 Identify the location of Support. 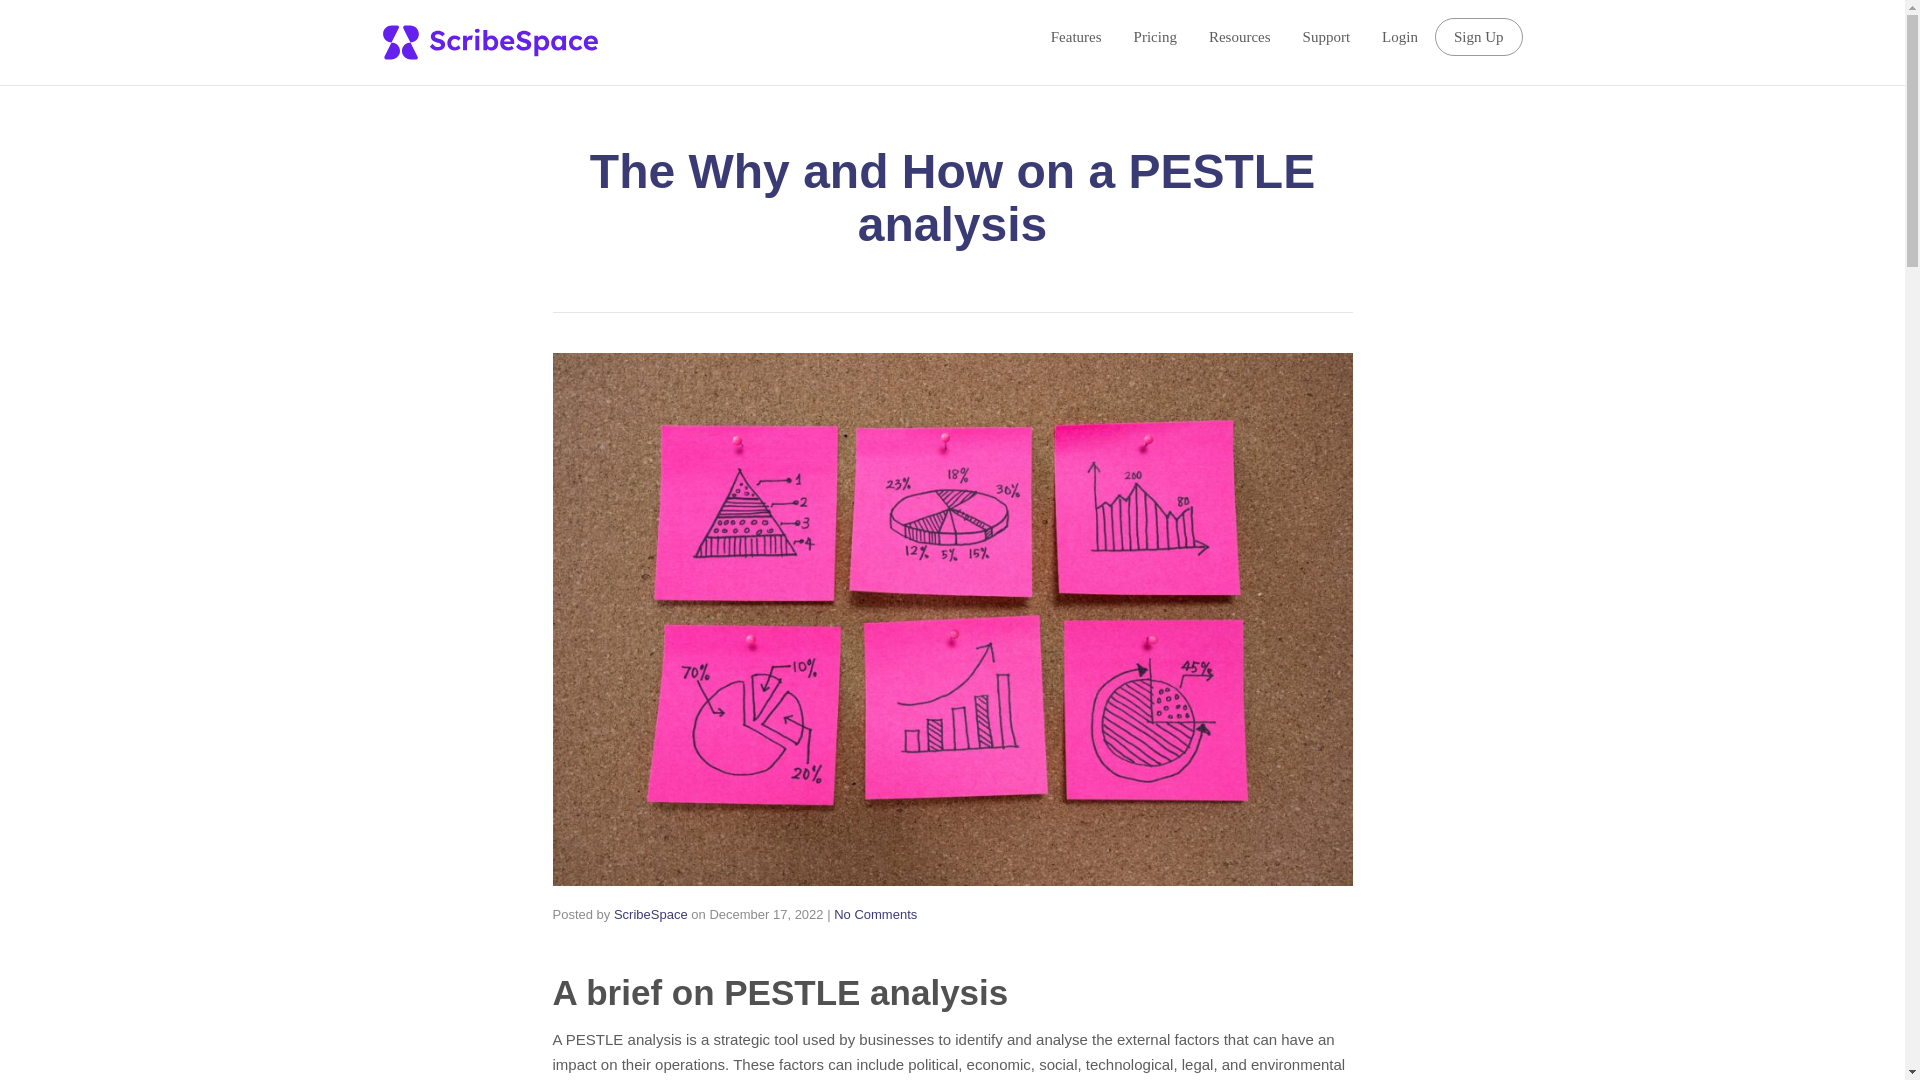
(1327, 36).